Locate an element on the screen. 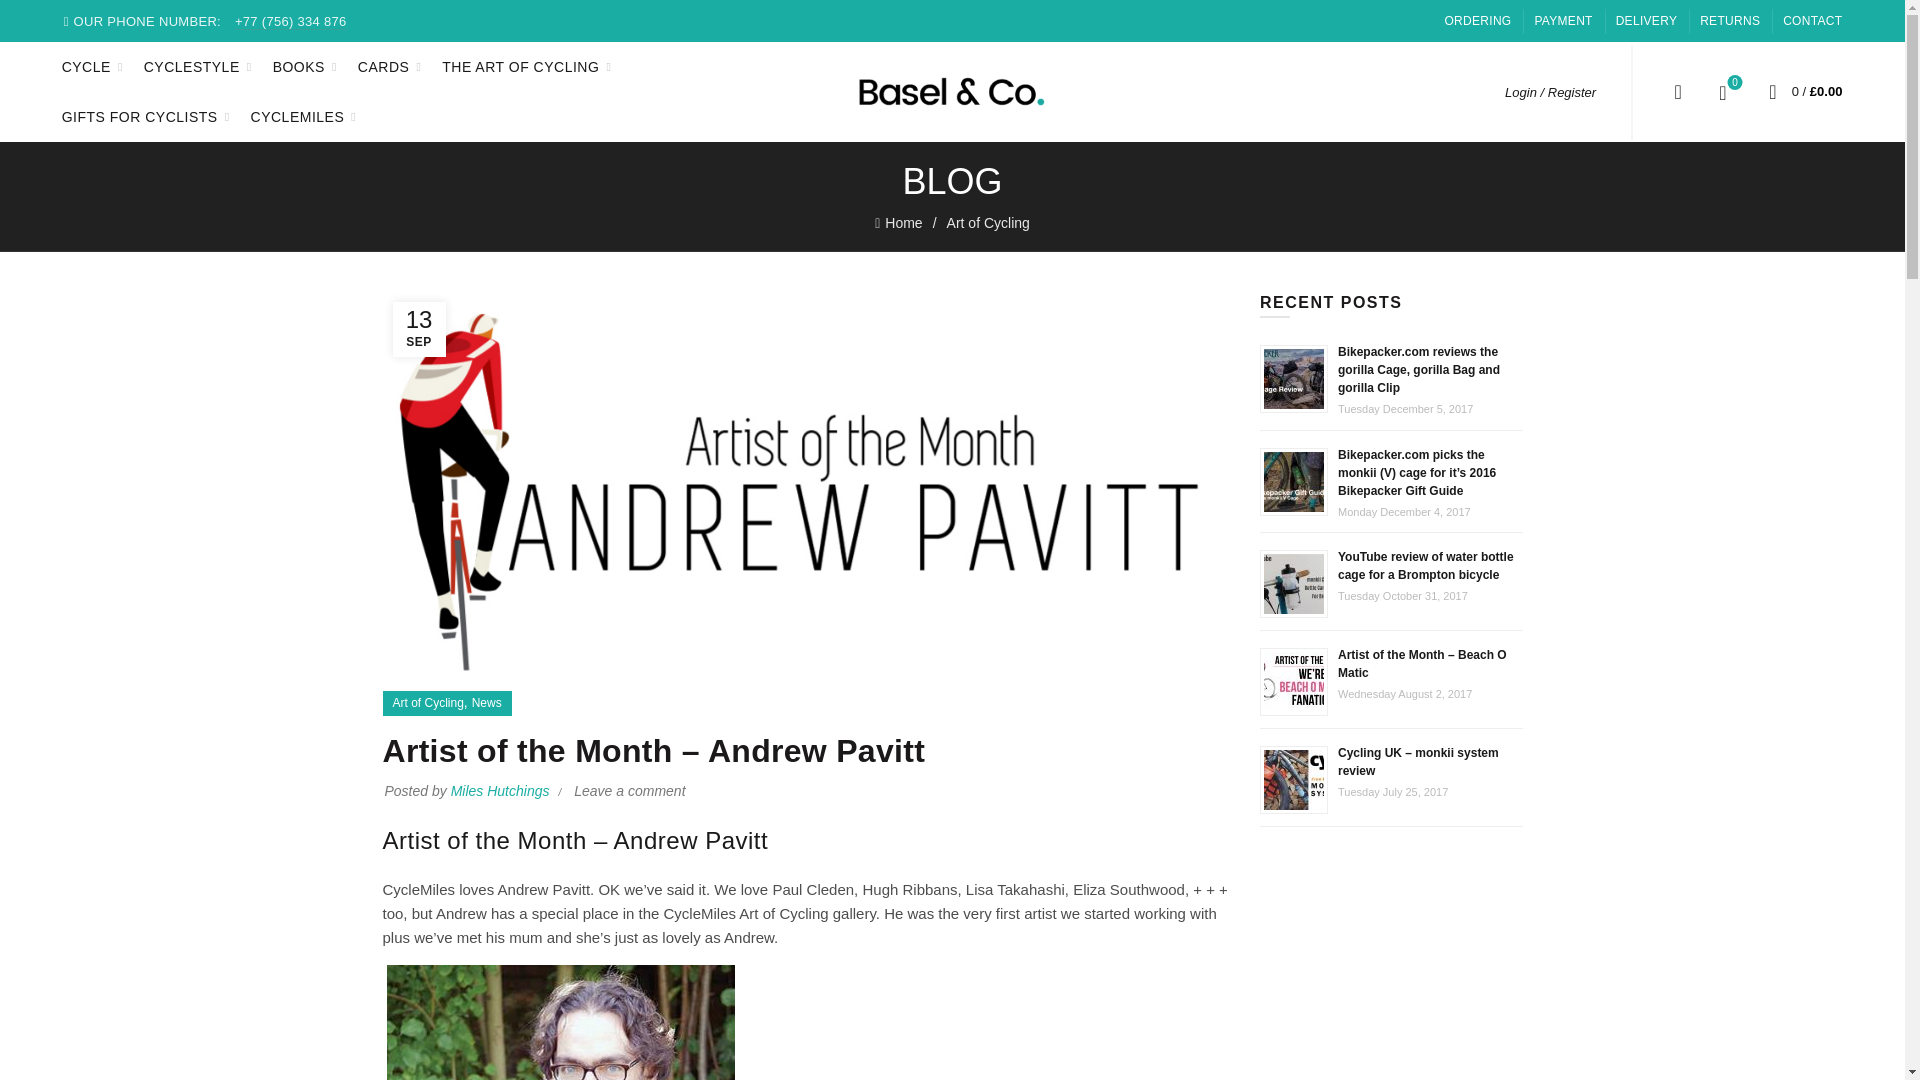 This screenshot has width=1920, height=1080. Hugh Ribbans is located at coordinates (909, 889).